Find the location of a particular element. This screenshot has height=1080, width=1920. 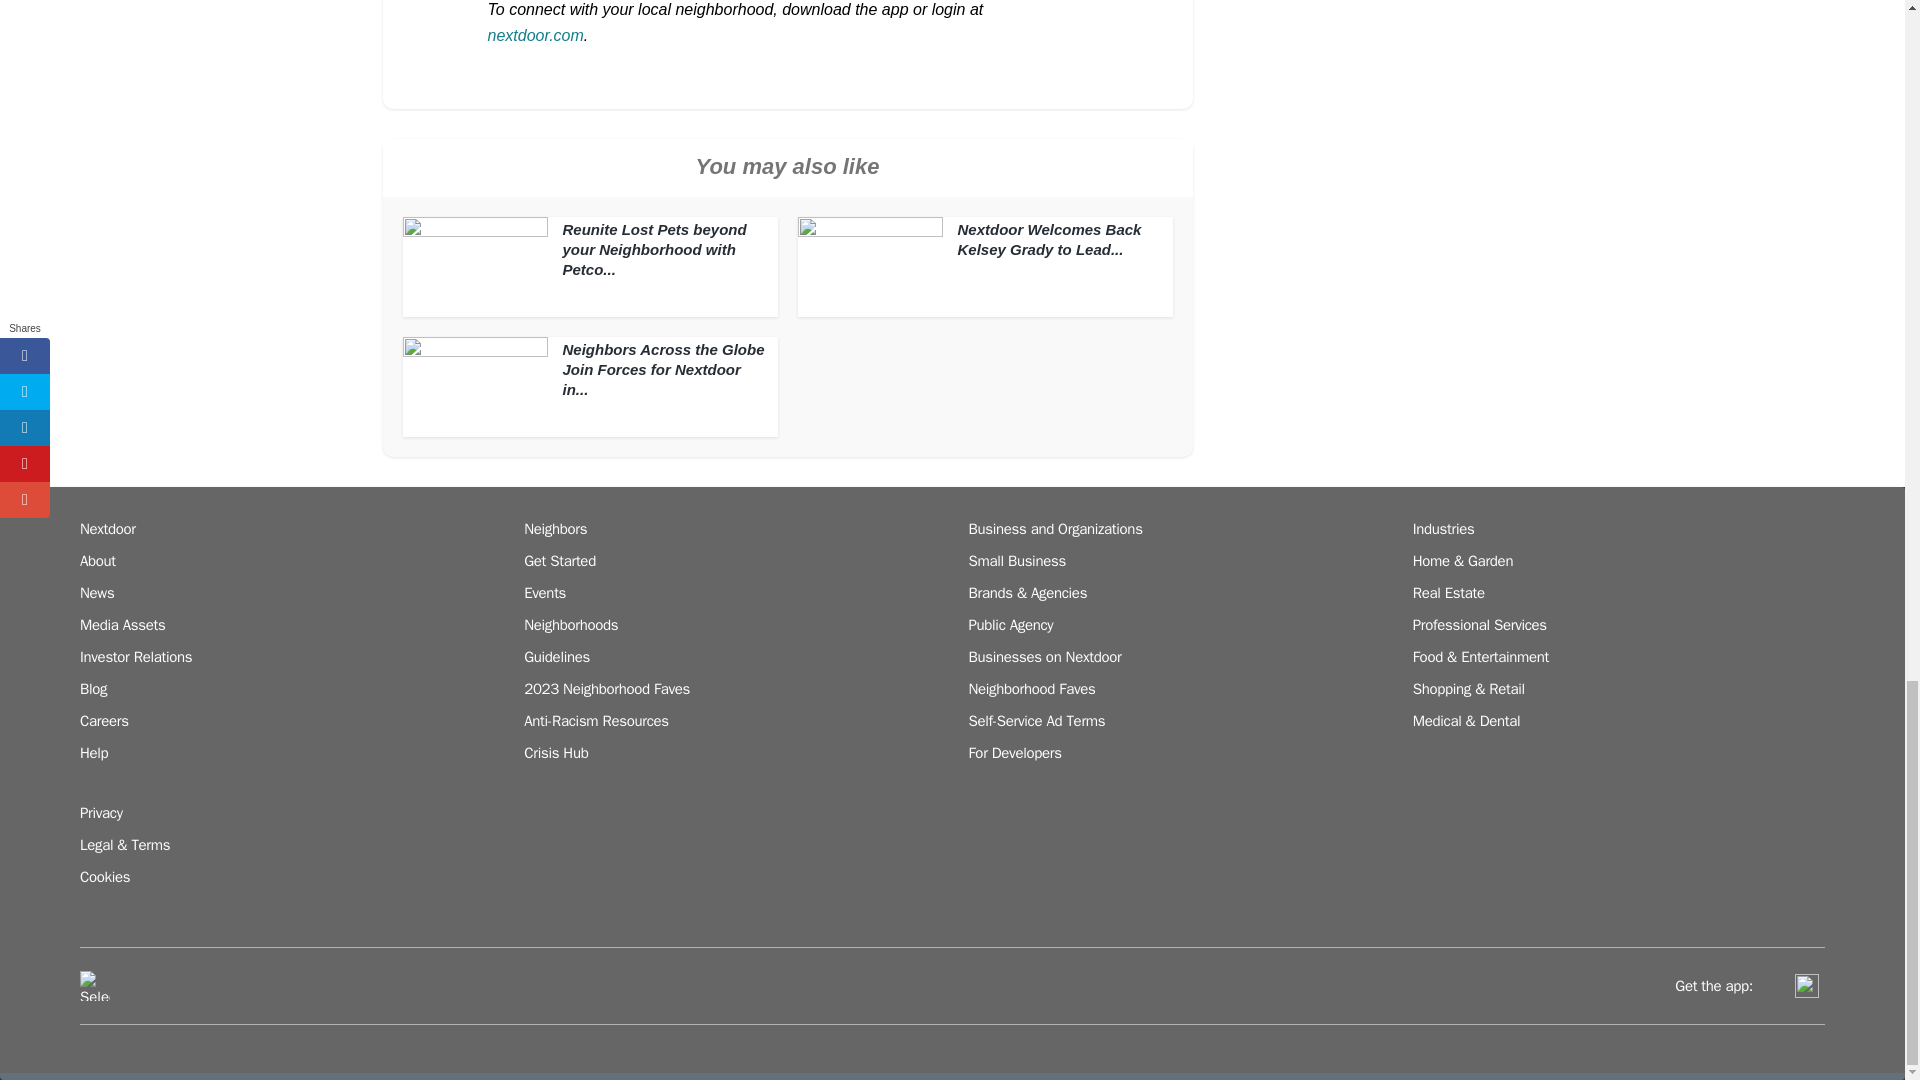

Reunite Lost Pets beyond your Neighborhood with Petco... is located at coordinates (654, 249).